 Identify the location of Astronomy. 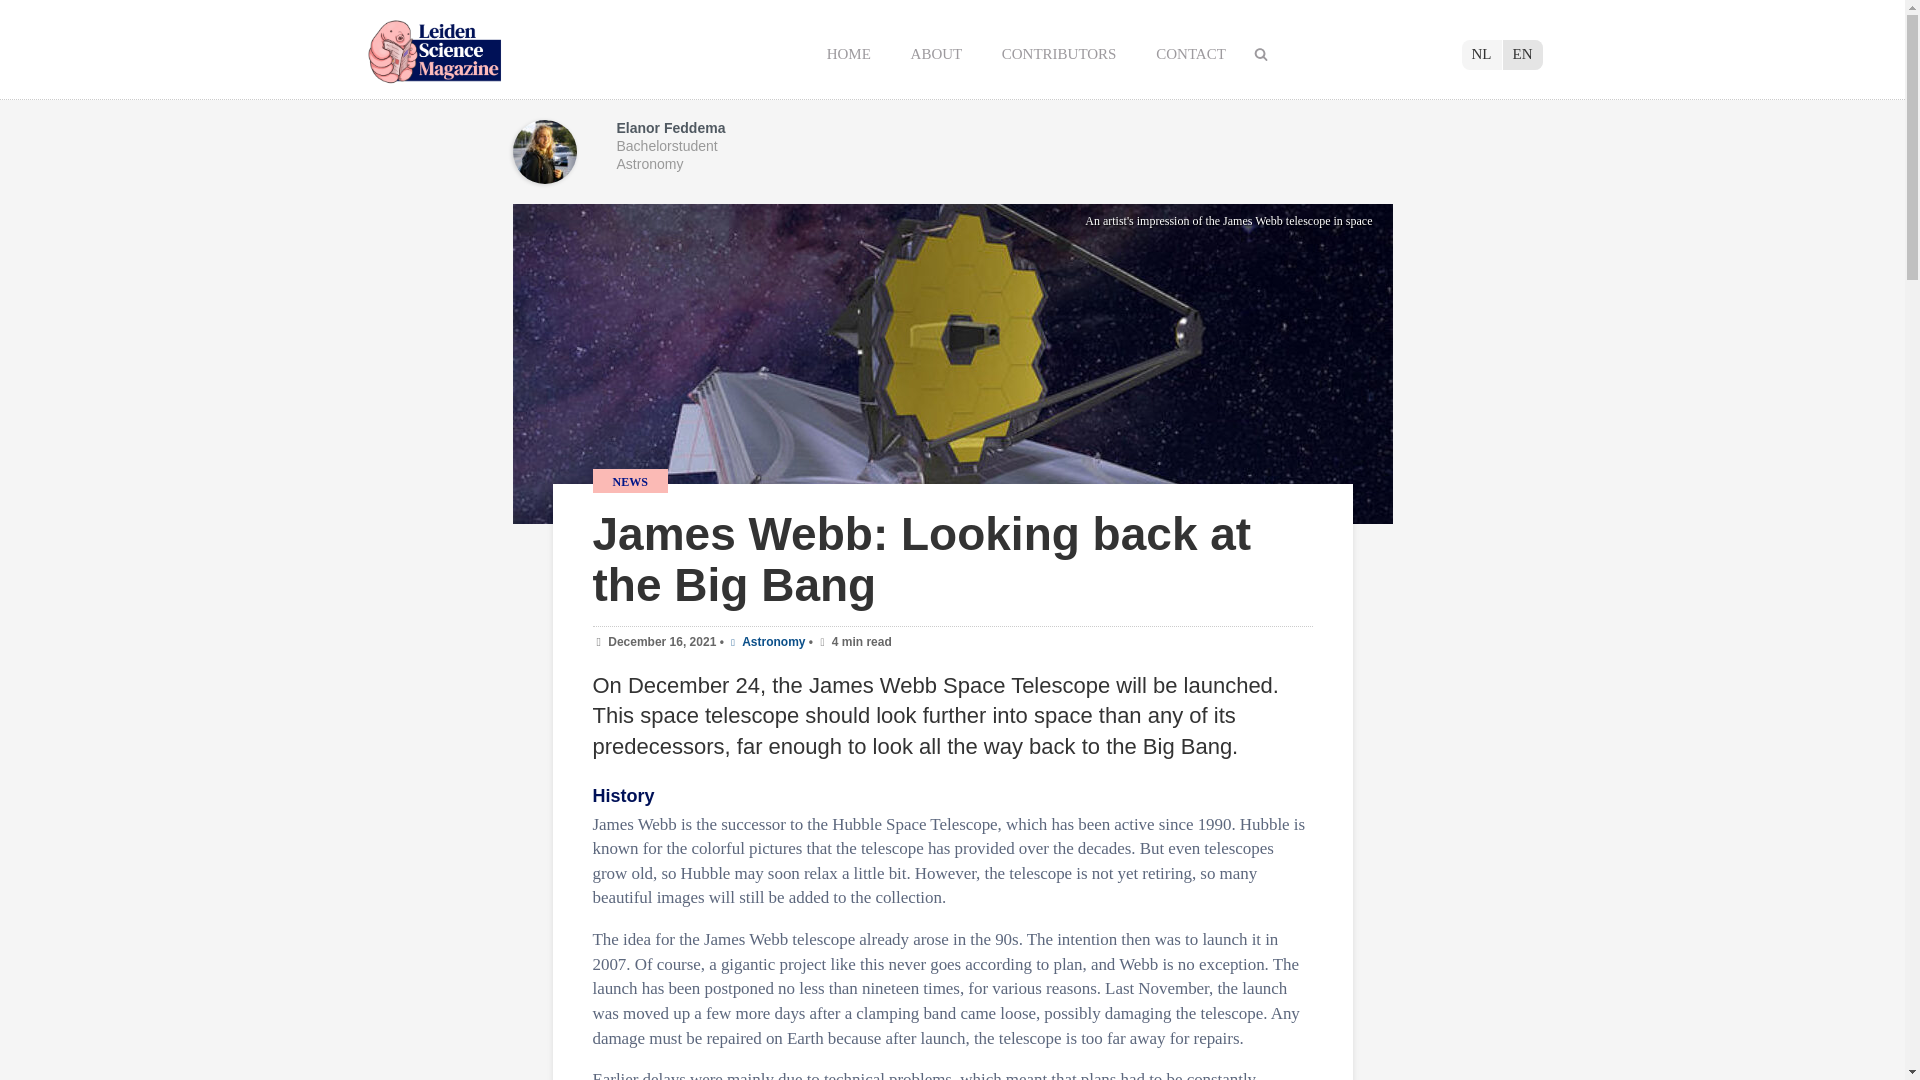
(766, 642).